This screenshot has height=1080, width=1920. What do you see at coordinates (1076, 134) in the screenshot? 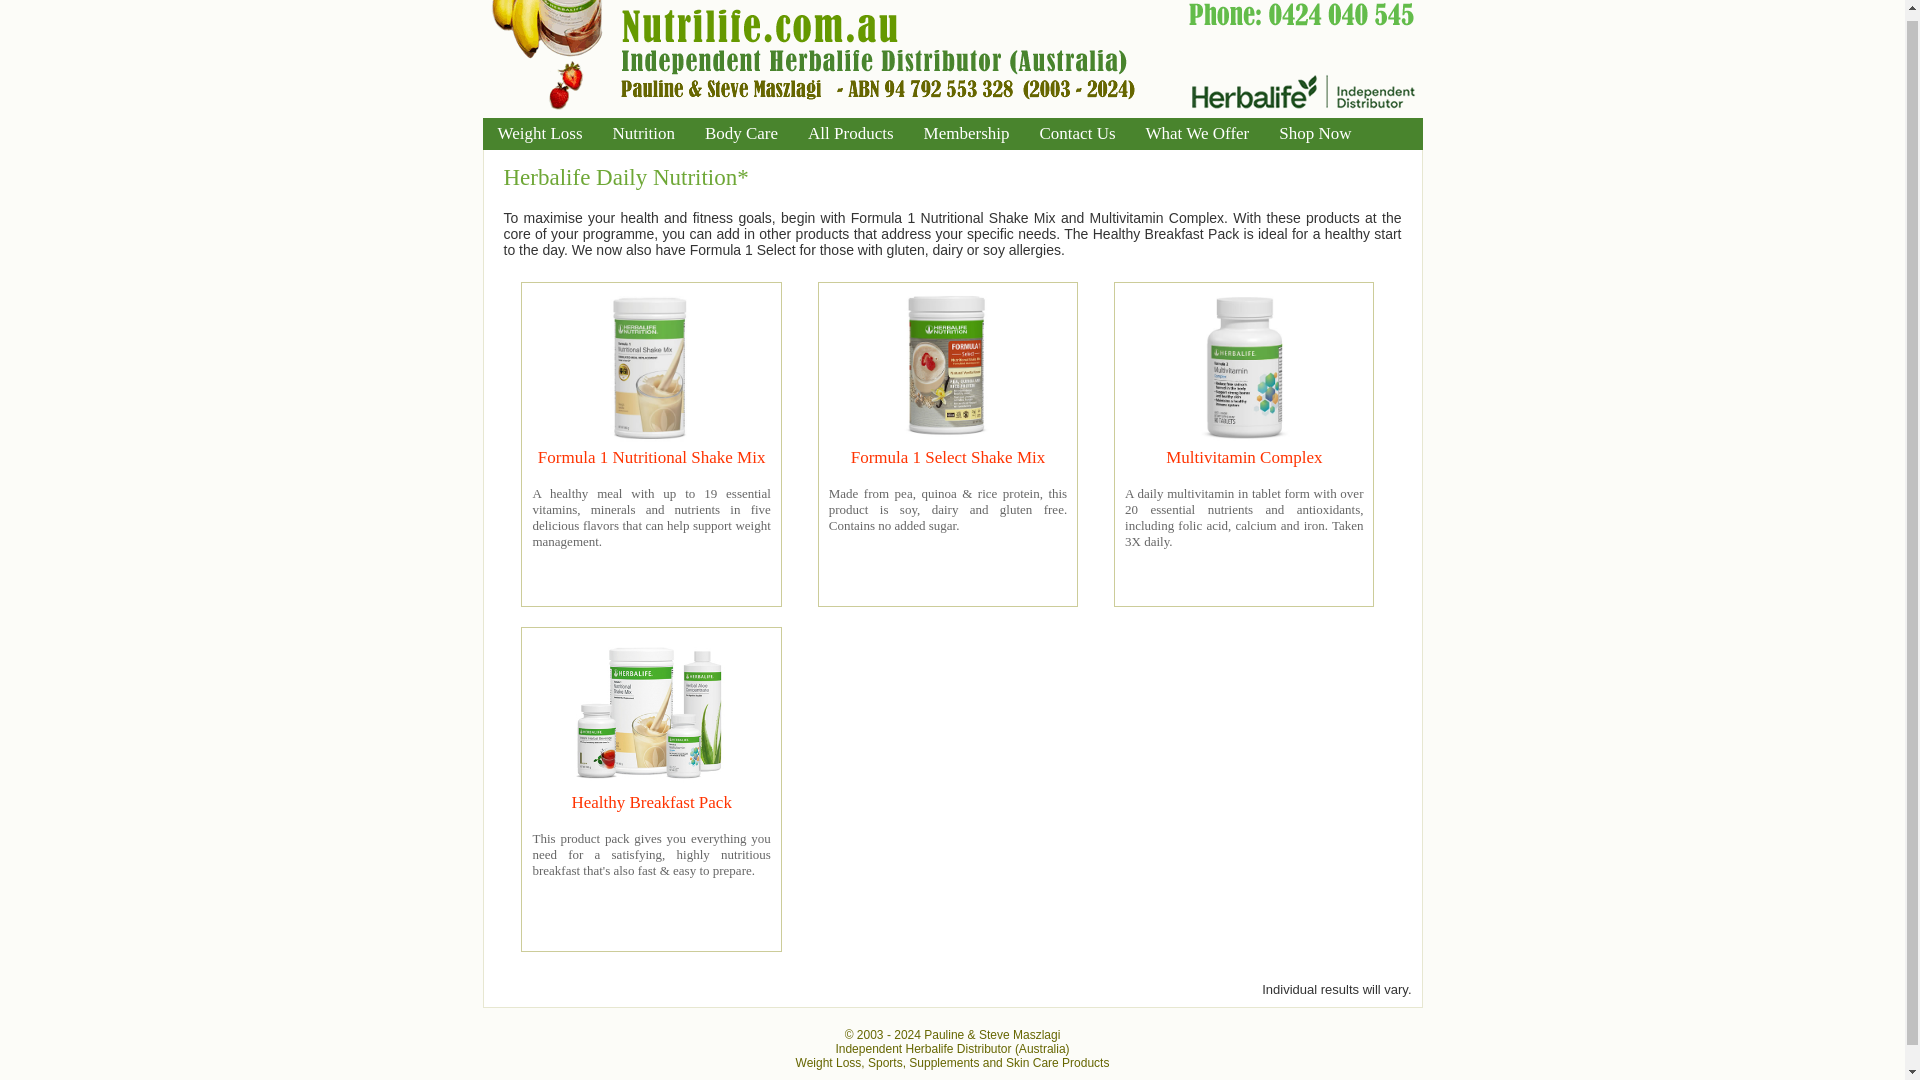
I see `Contact Us` at bounding box center [1076, 134].